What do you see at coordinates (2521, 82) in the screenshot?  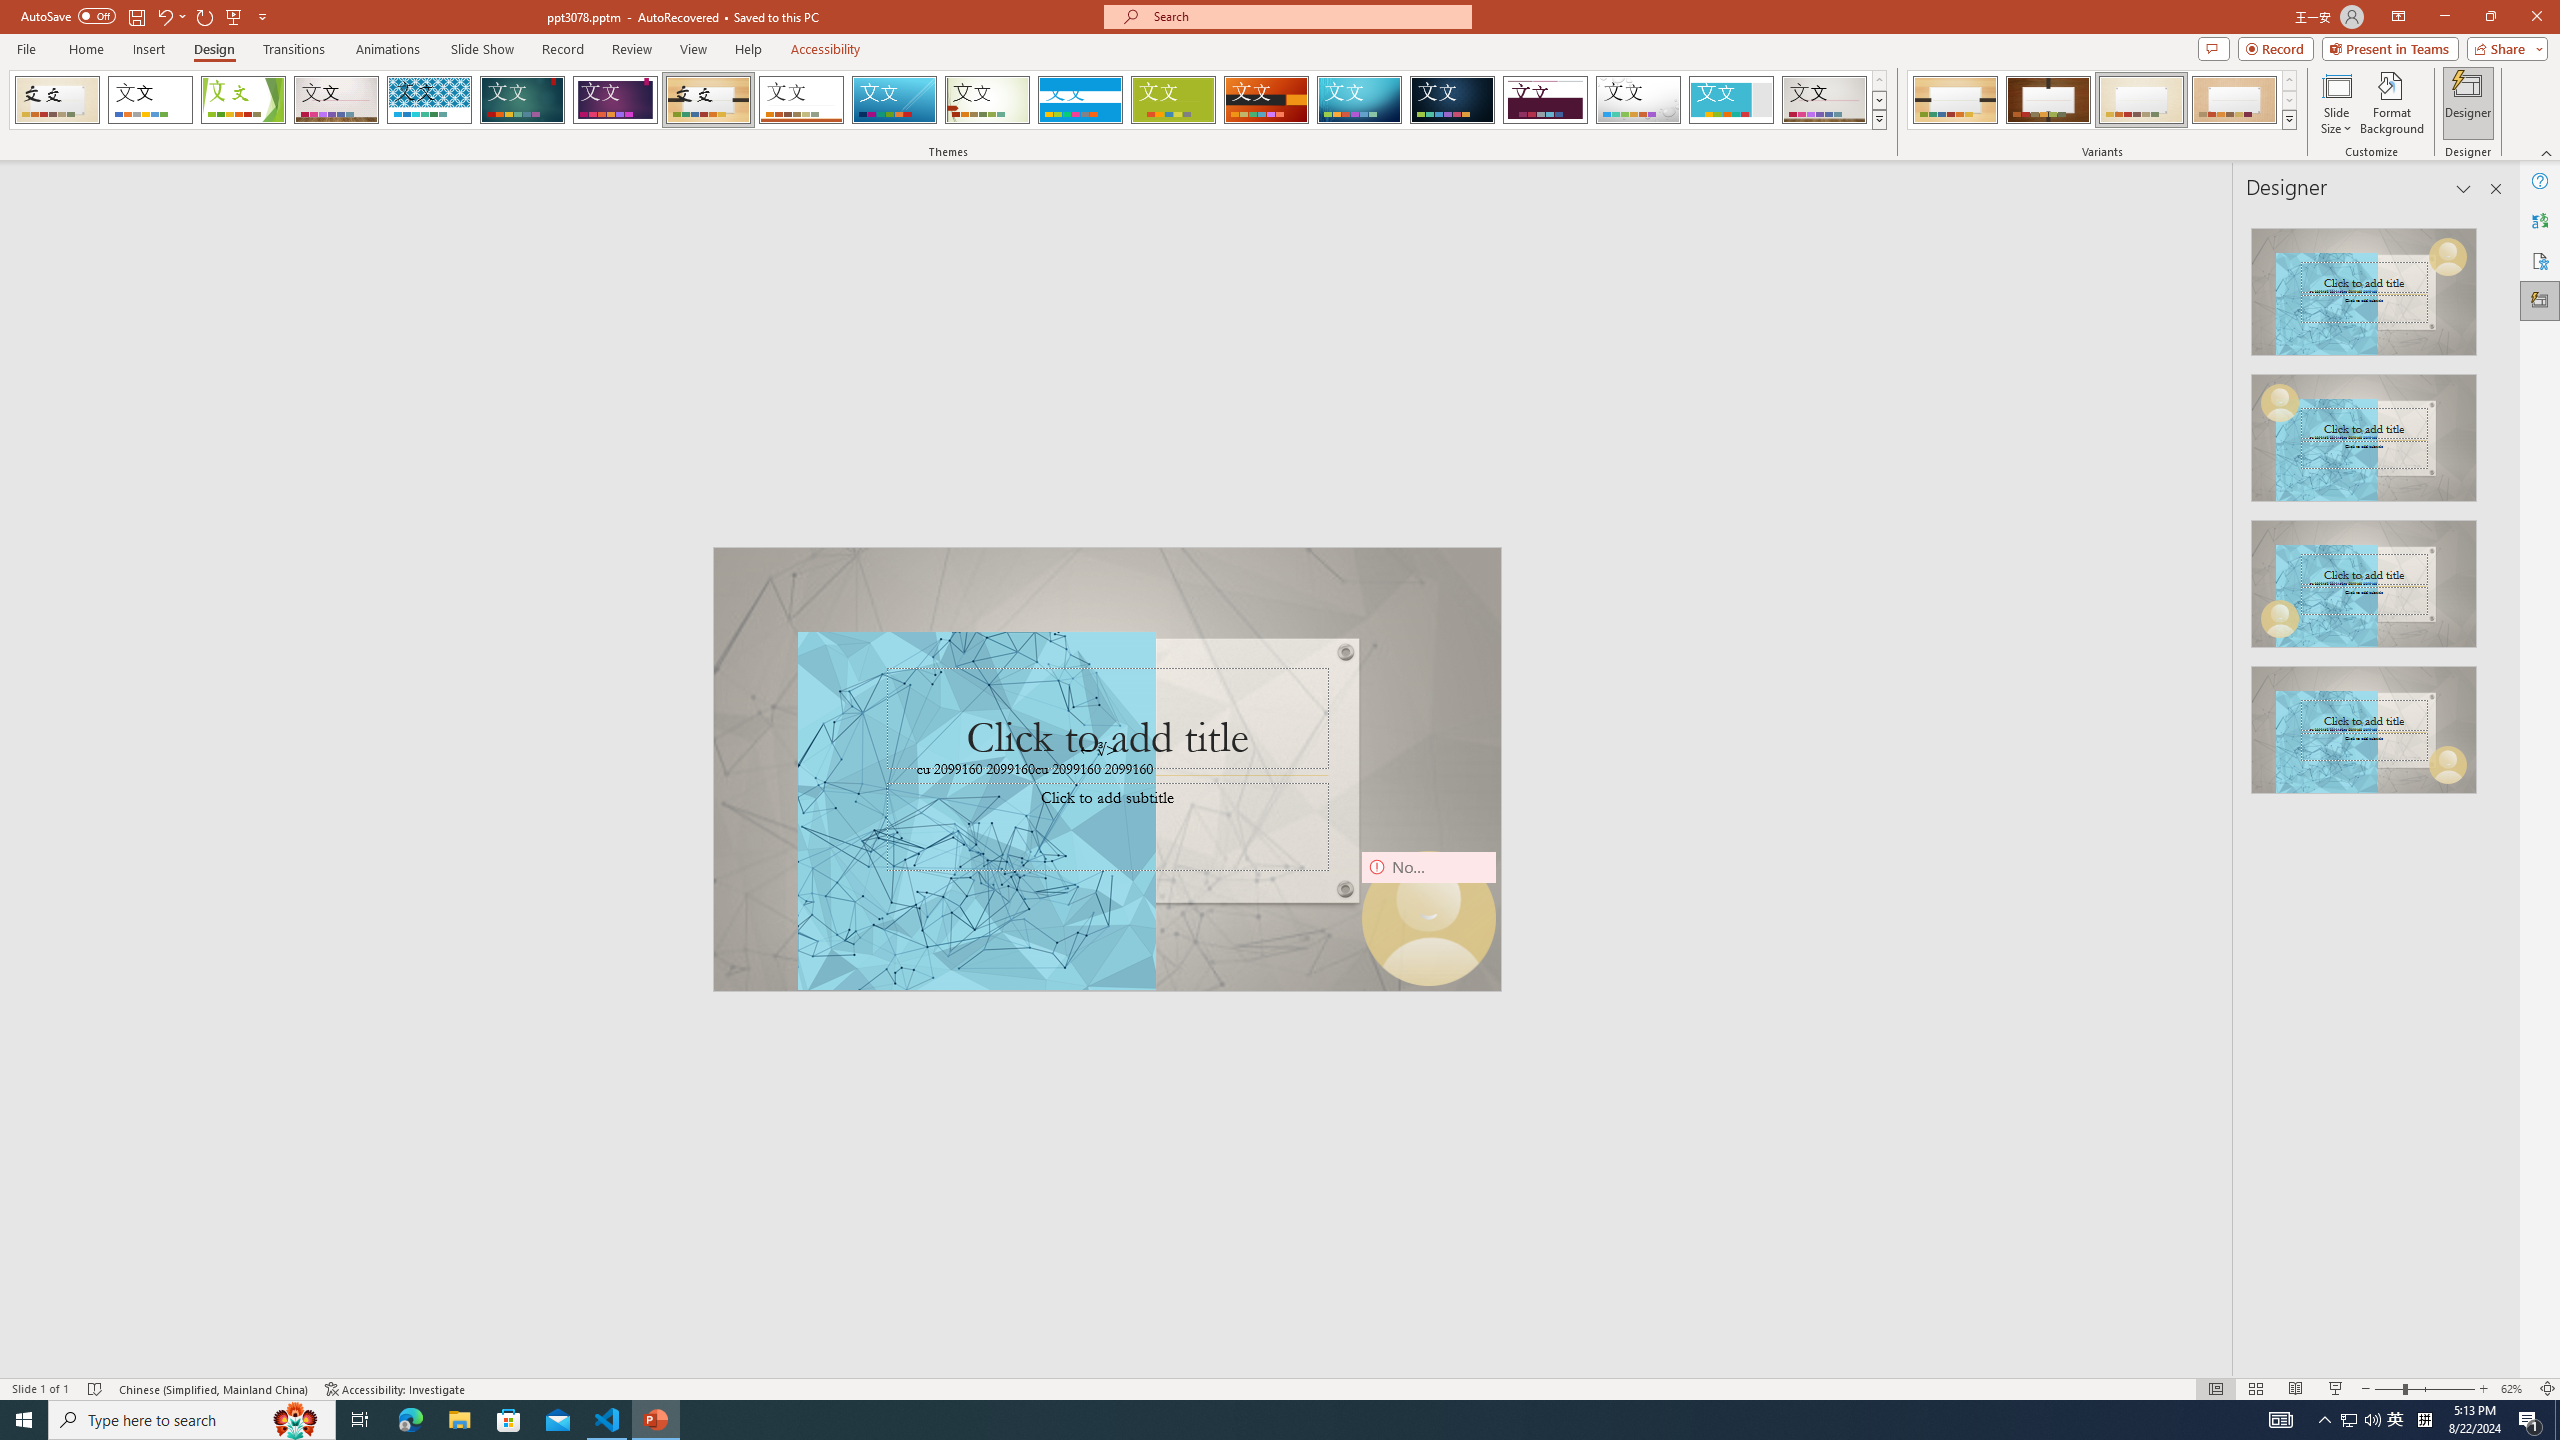 I see `Copilot (Ctrl+Shift+.)` at bounding box center [2521, 82].